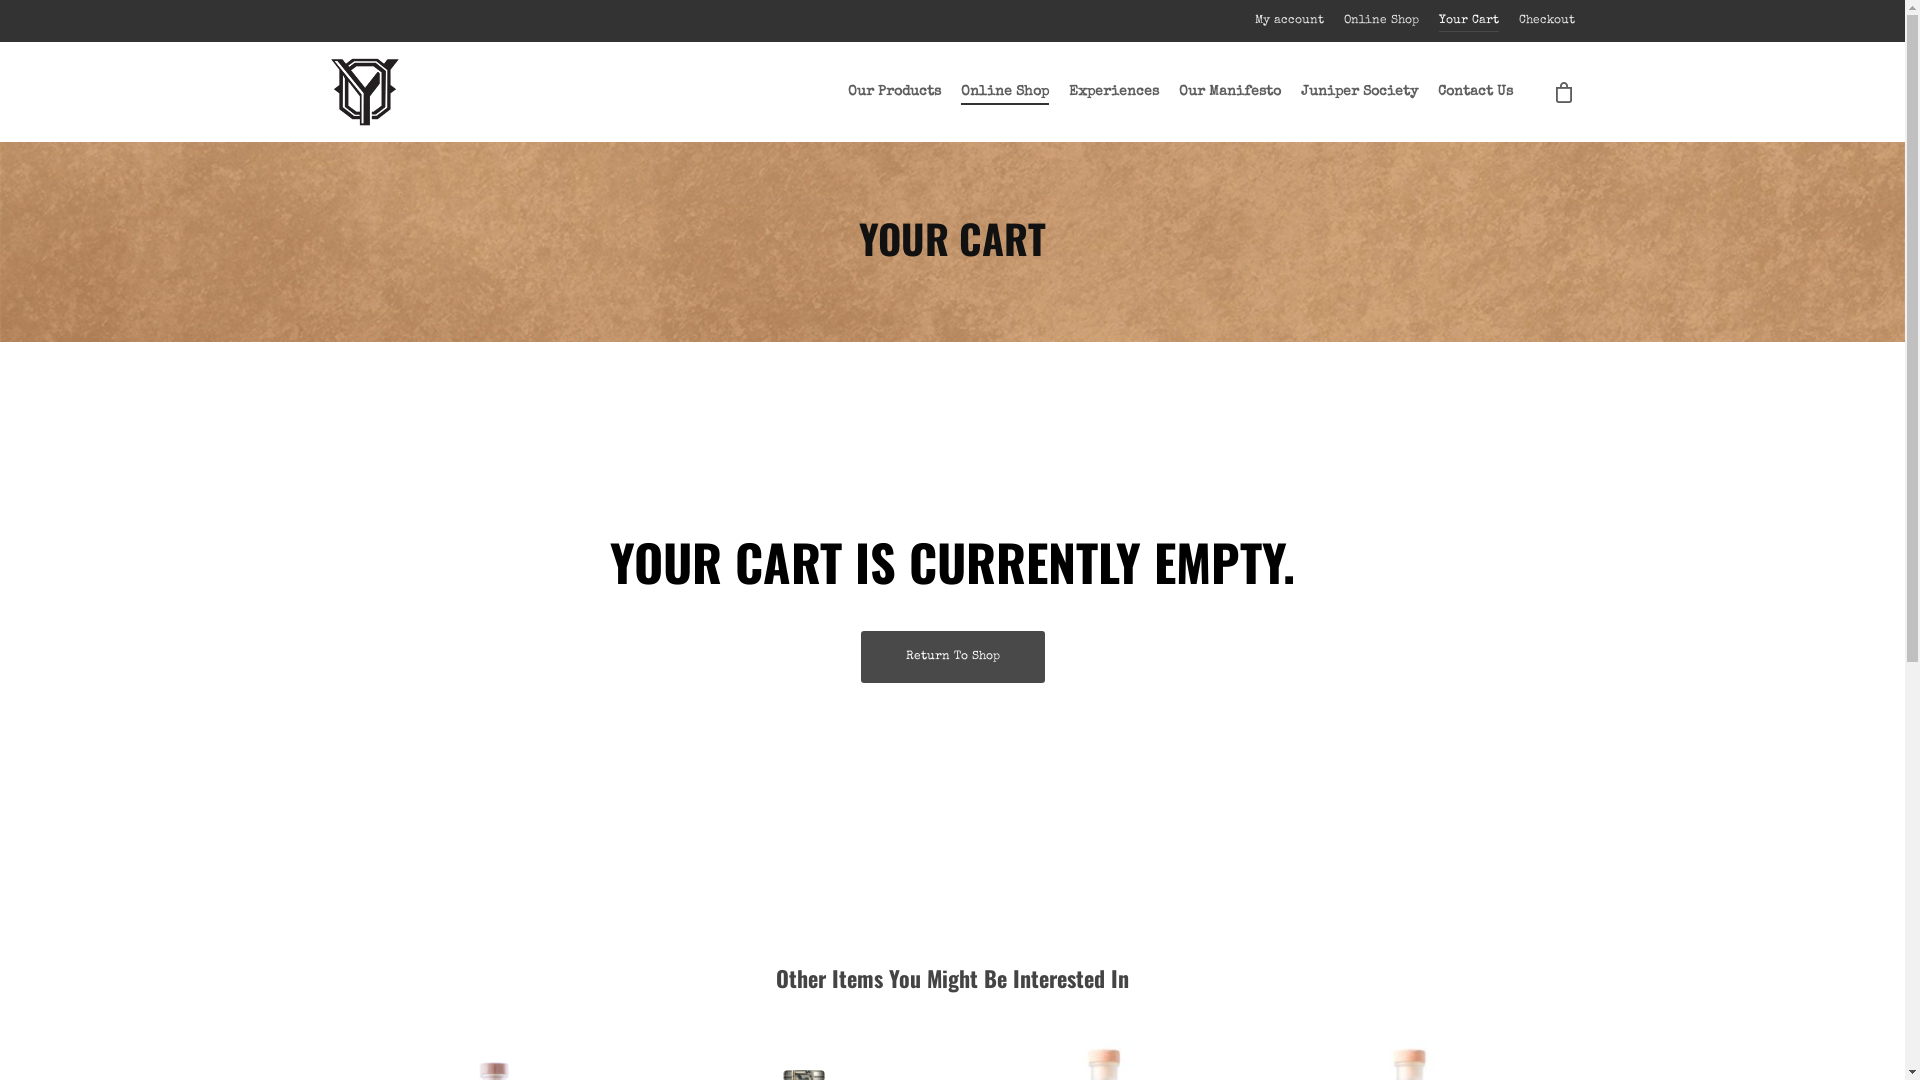 Image resolution: width=1920 pixels, height=1080 pixels. Describe the element at coordinates (1005, 92) in the screenshot. I see `Online Shop` at that location.